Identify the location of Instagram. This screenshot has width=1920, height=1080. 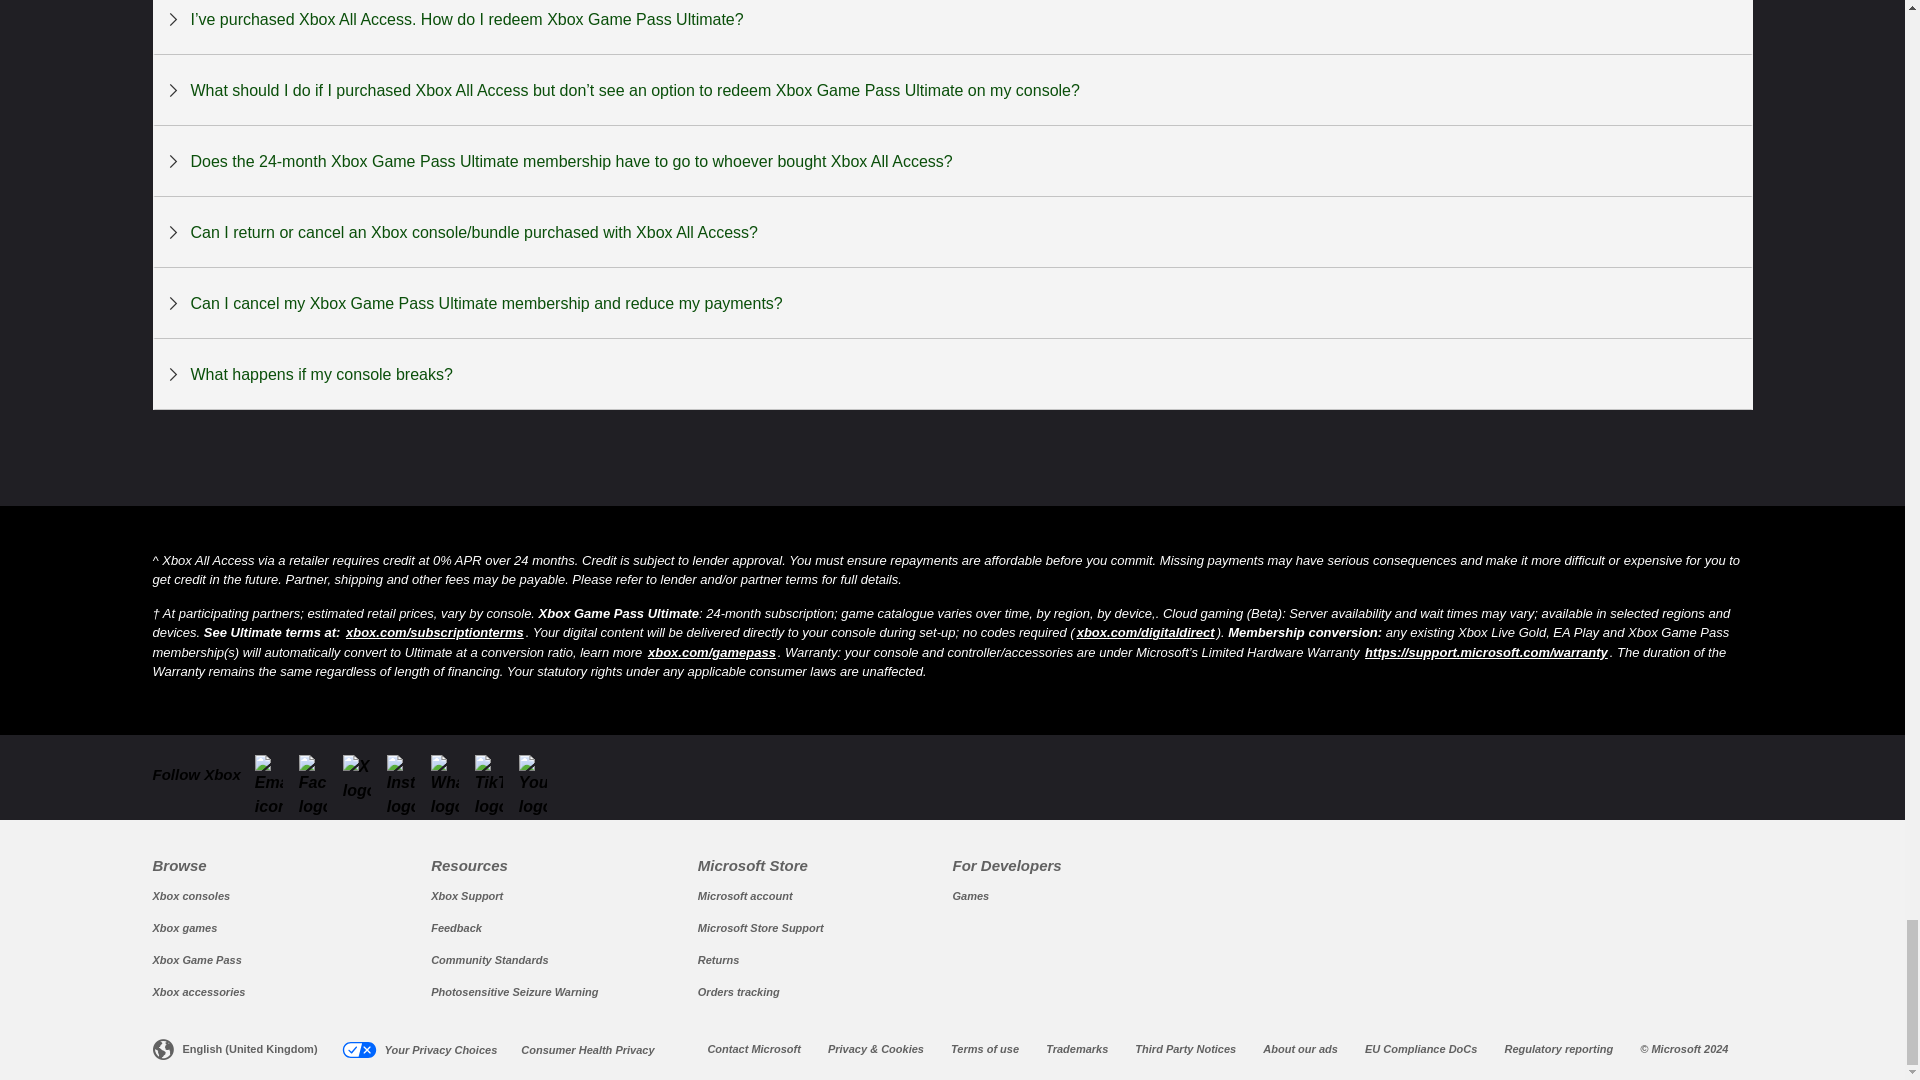
(406, 775).